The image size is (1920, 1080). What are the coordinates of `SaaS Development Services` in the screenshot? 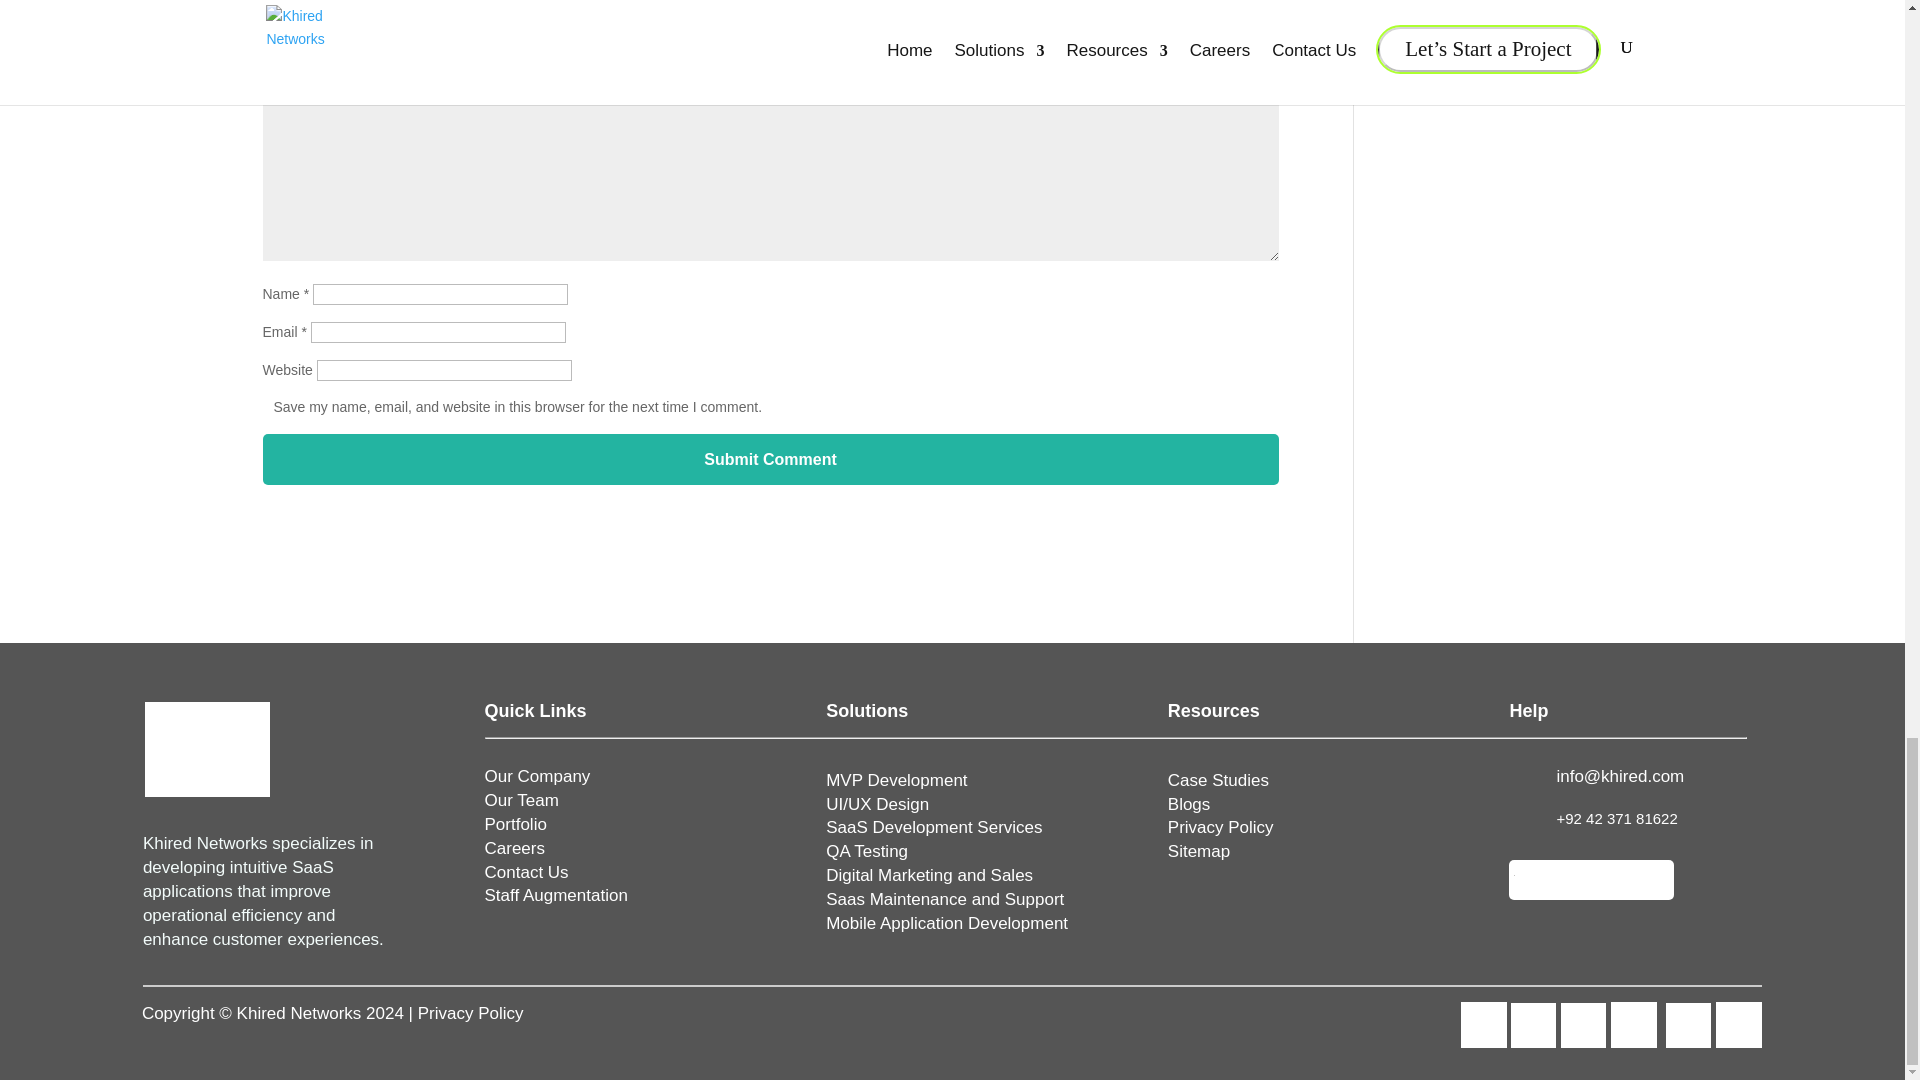 It's located at (934, 827).